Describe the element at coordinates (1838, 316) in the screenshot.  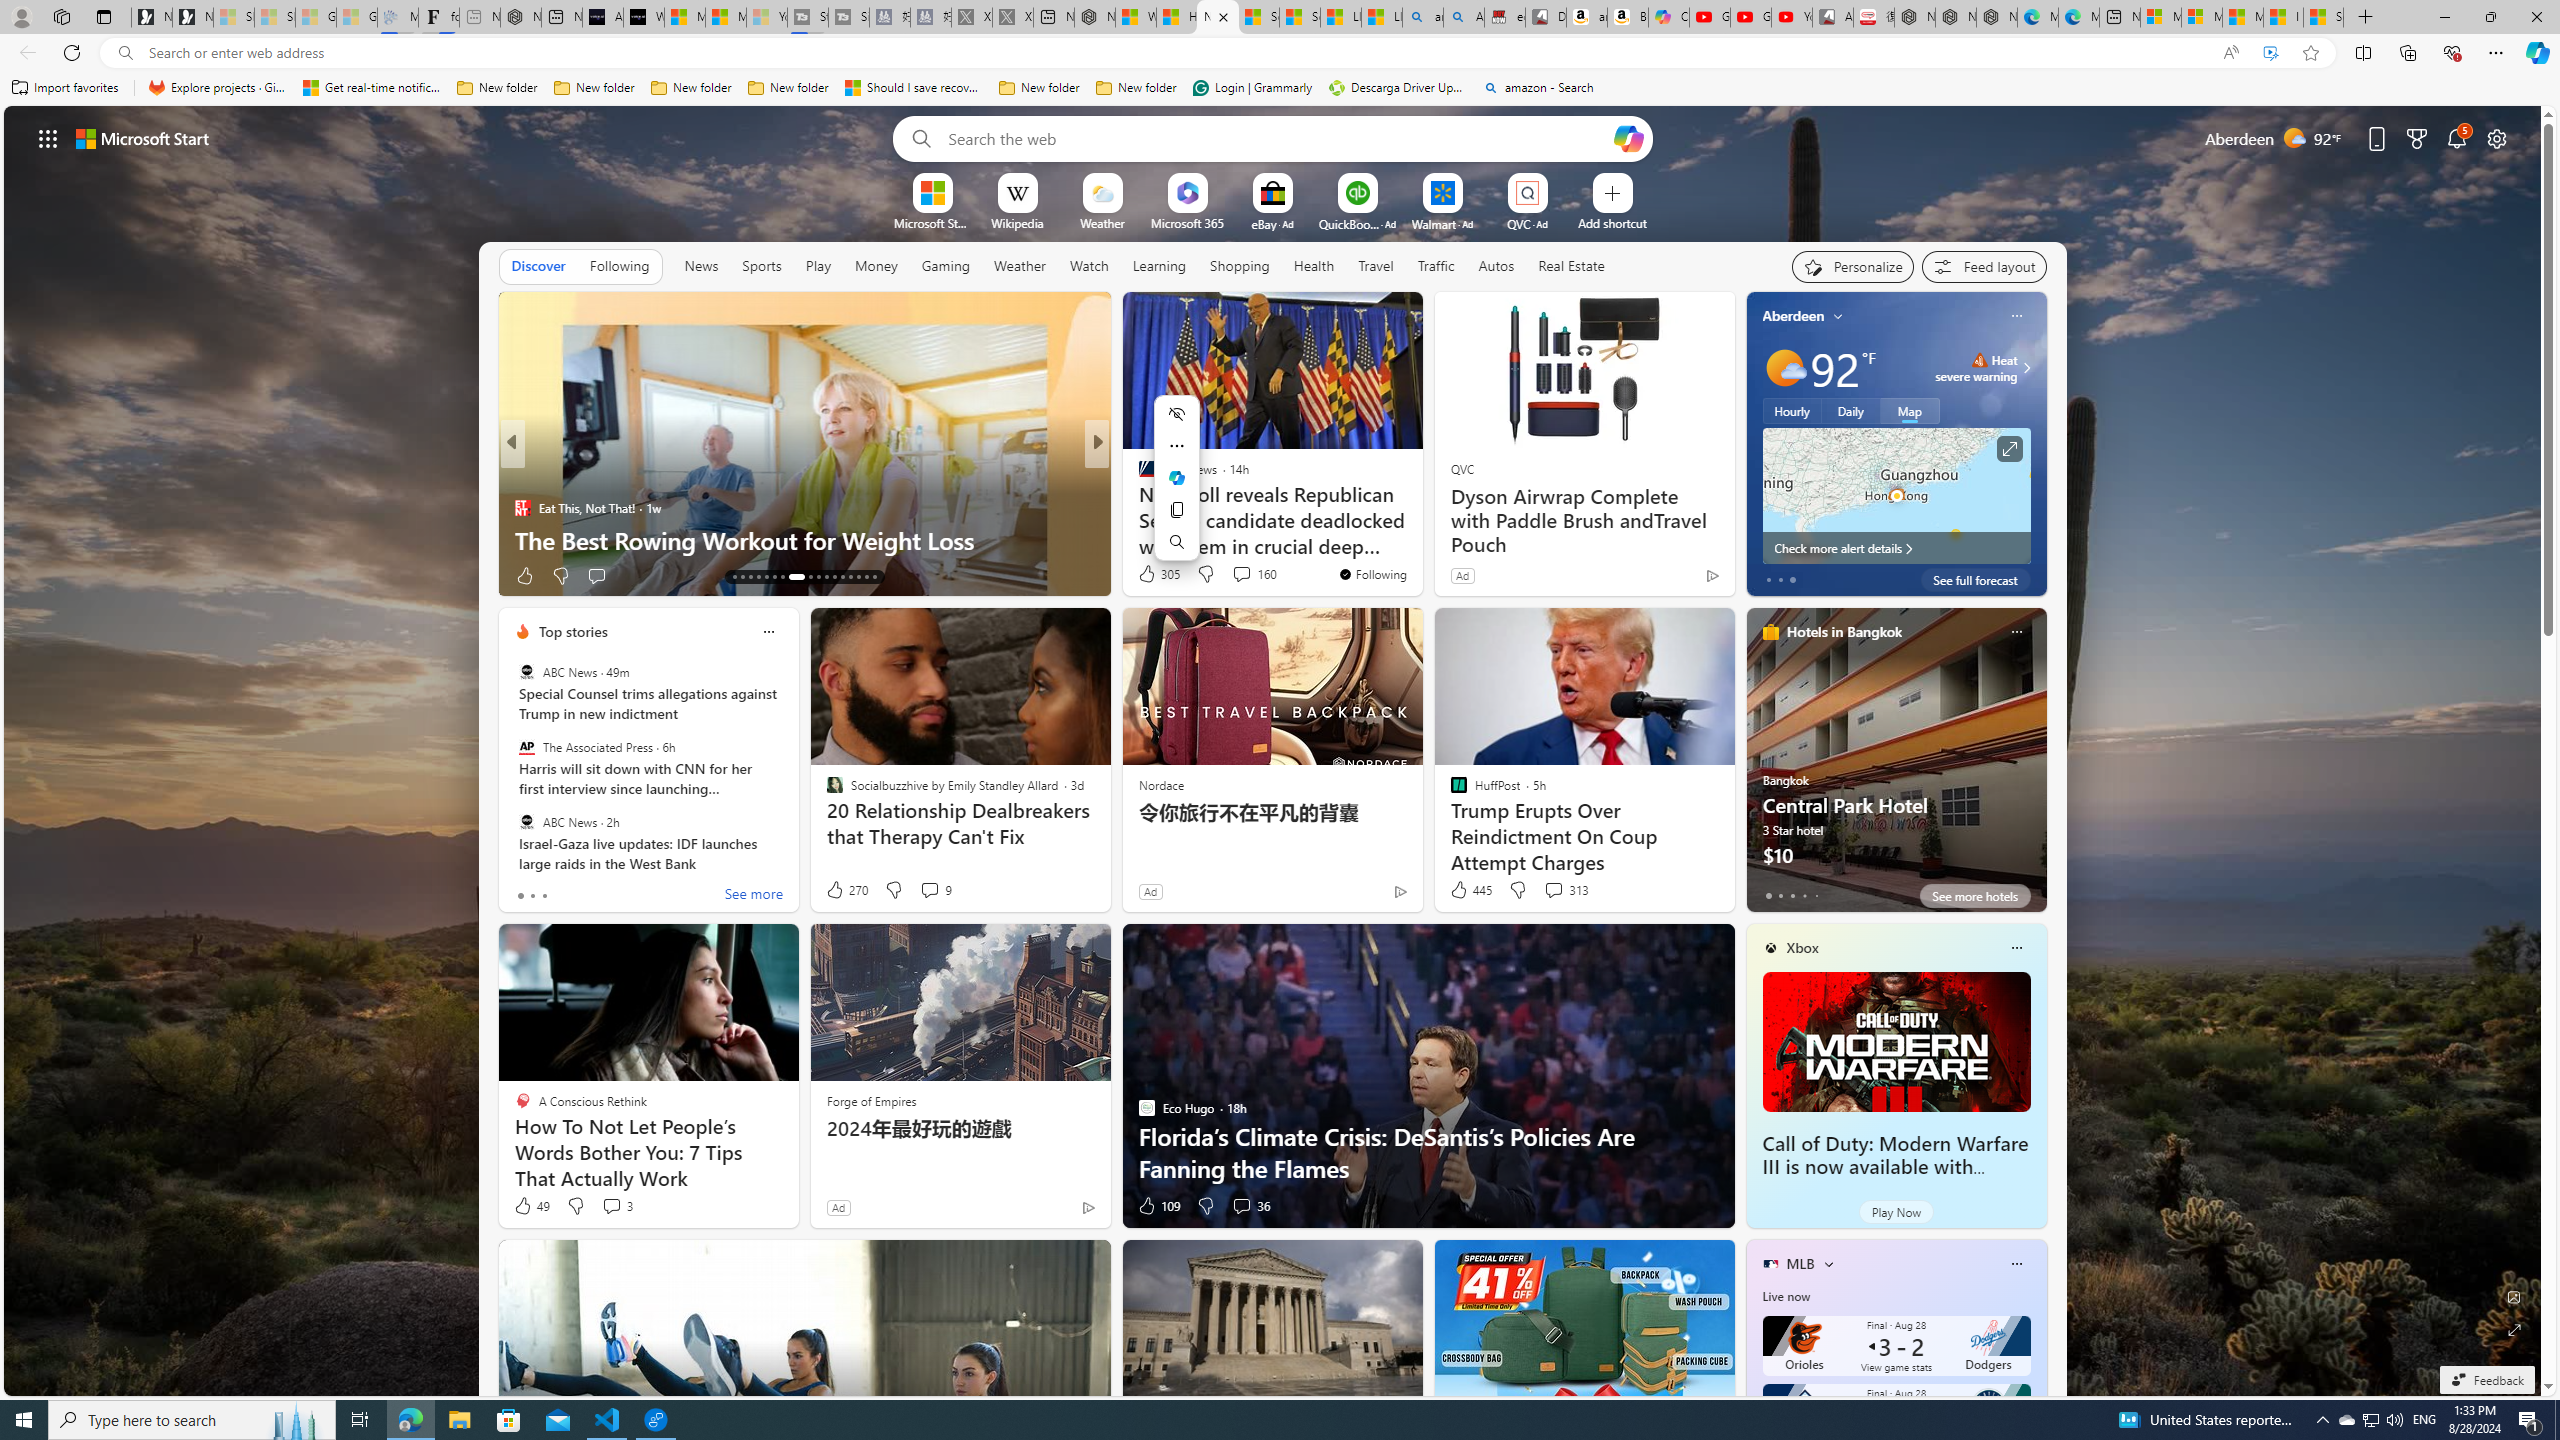
I see `My location` at that location.